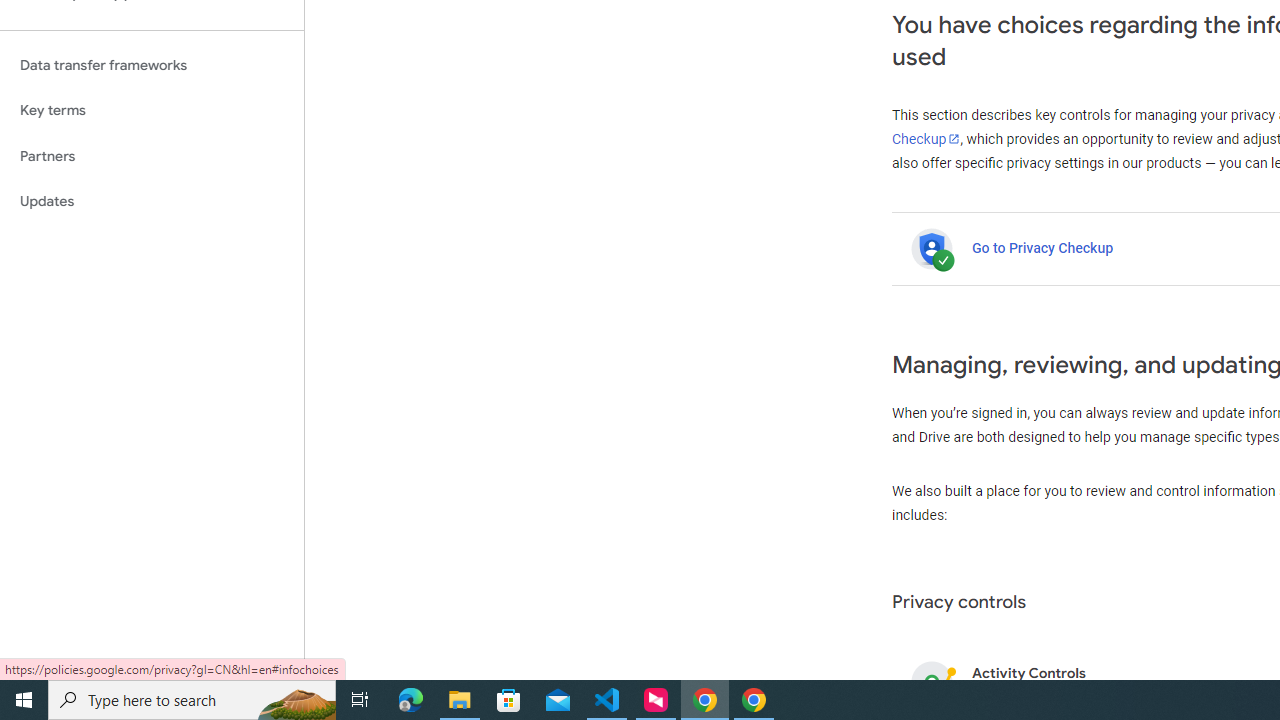 This screenshot has width=1280, height=720. Describe the element at coordinates (152, 202) in the screenshot. I see `Updates` at that location.